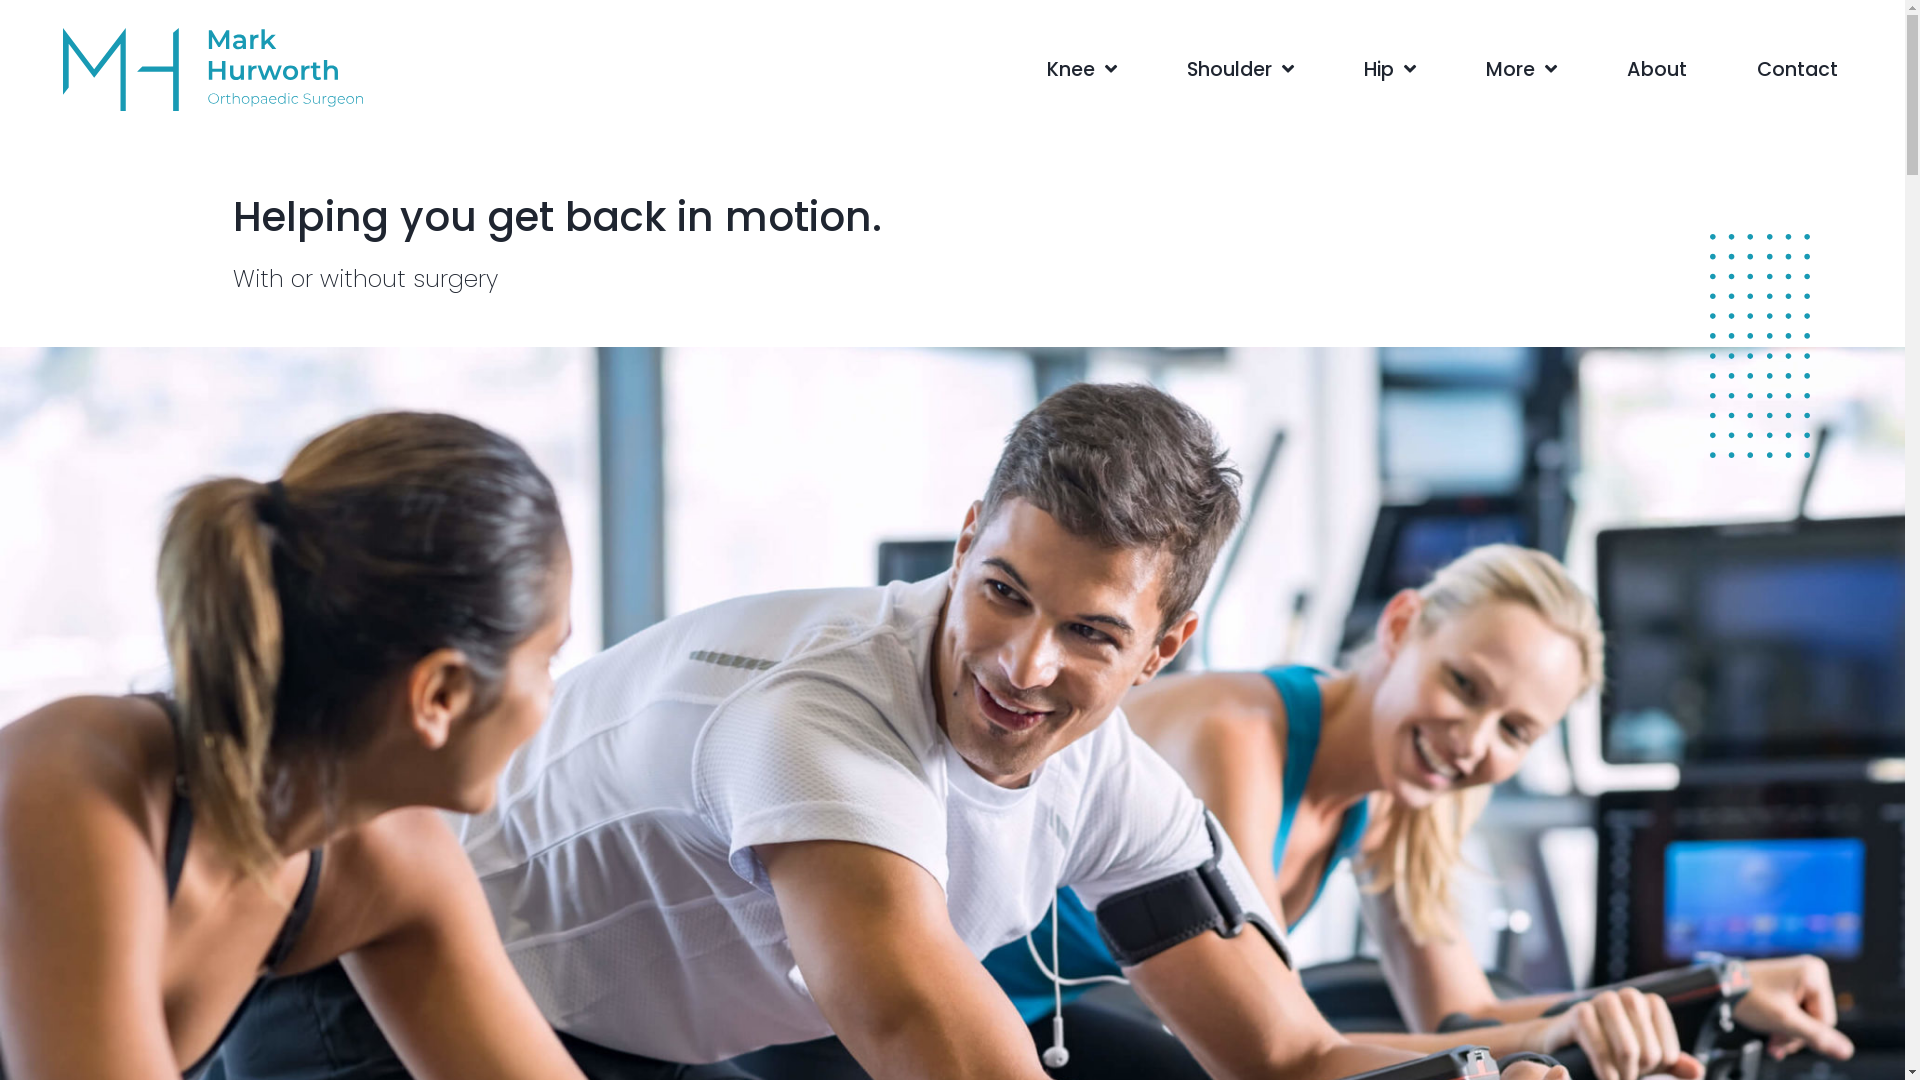 The image size is (1920, 1080). I want to click on Contact, so click(1798, 70).